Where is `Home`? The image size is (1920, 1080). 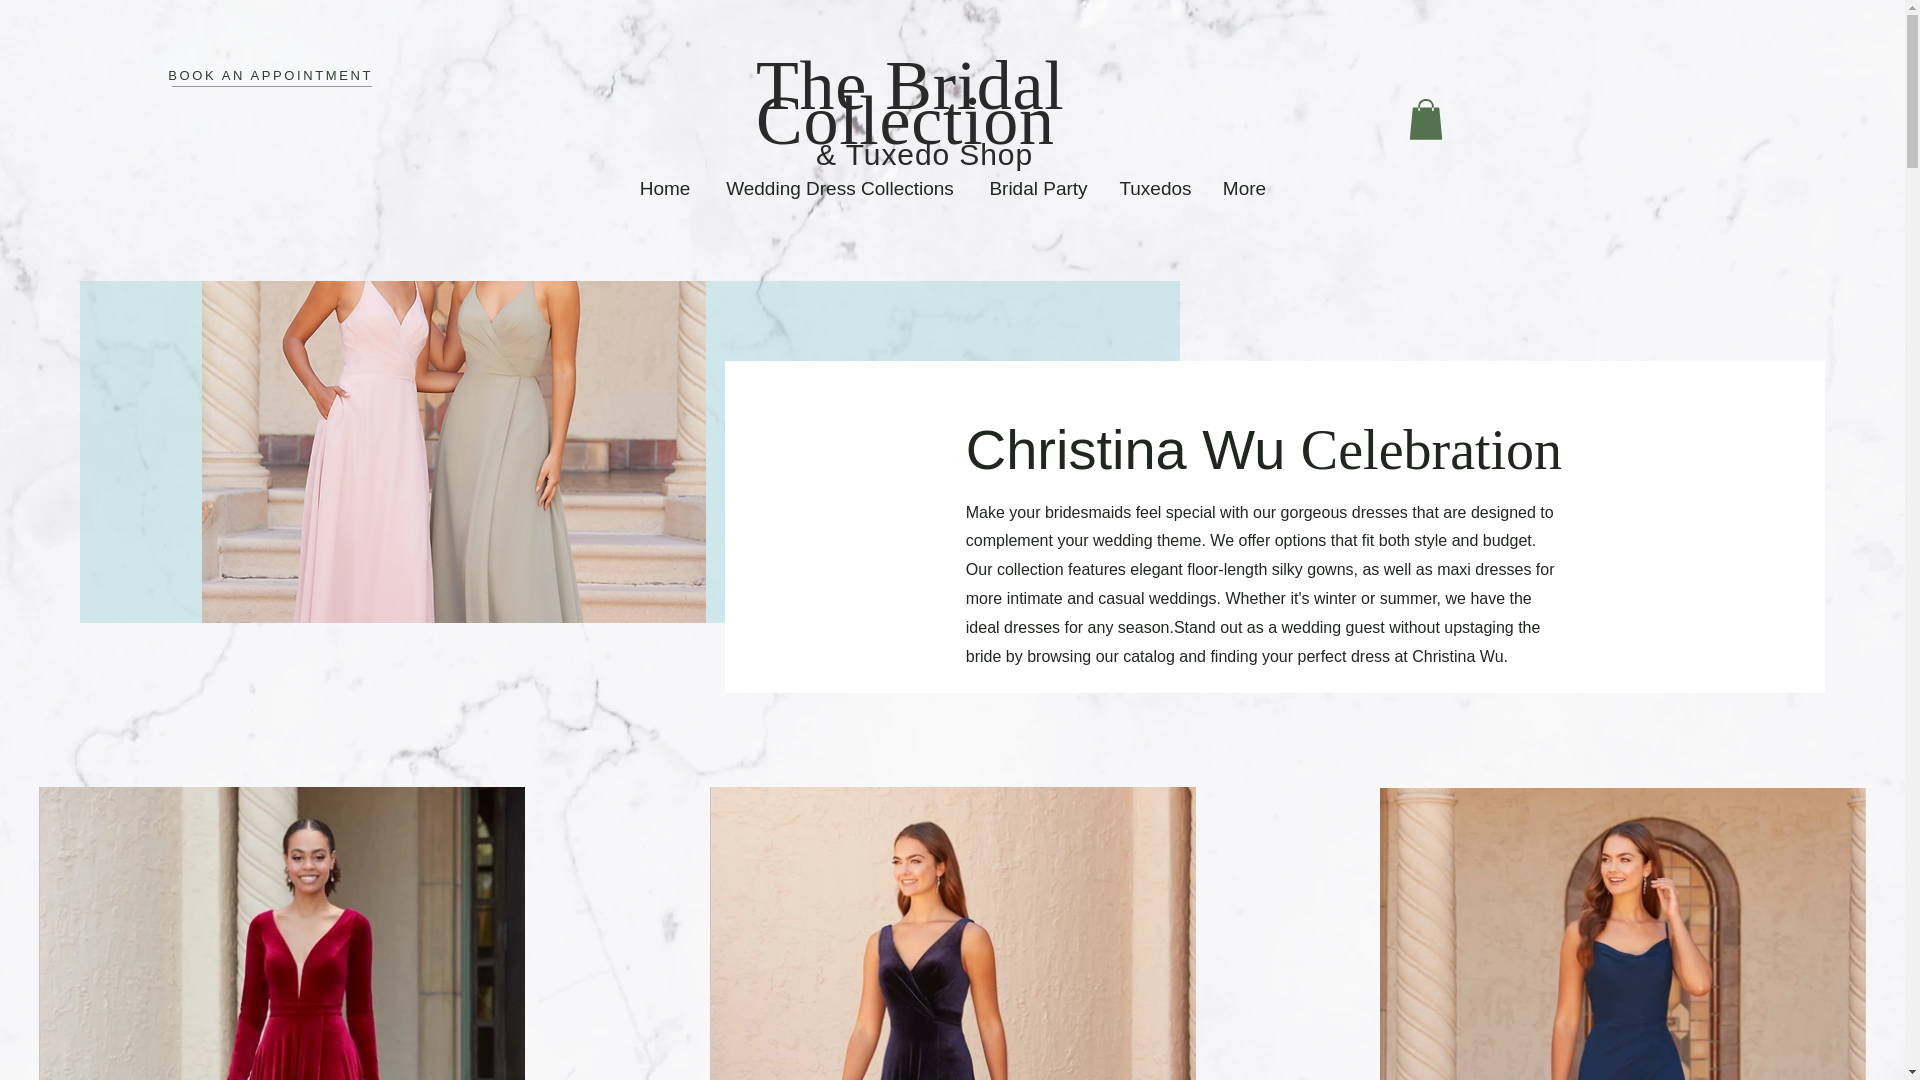 Home is located at coordinates (665, 188).